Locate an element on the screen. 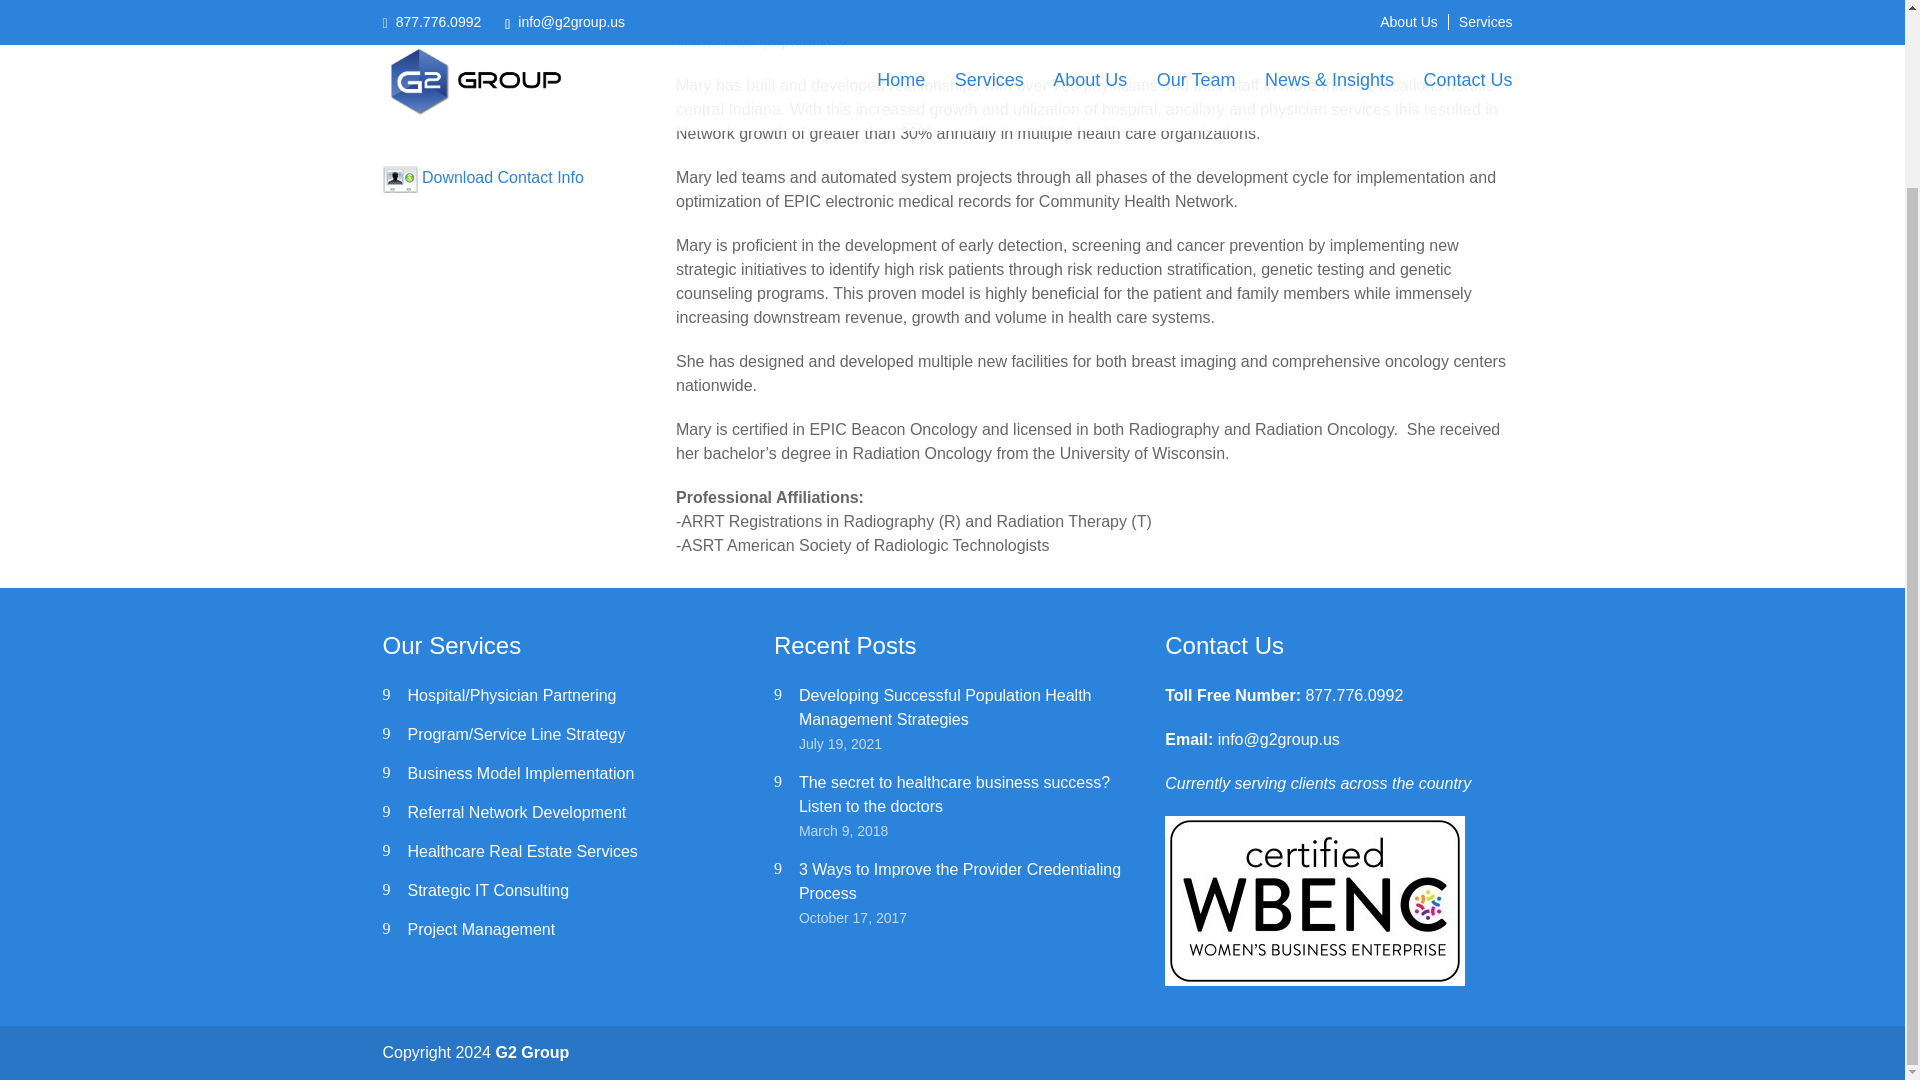 Image resolution: width=1920 pixels, height=1080 pixels. 3 Ways to Improve the Provider Credentialing Process is located at coordinates (960, 880).